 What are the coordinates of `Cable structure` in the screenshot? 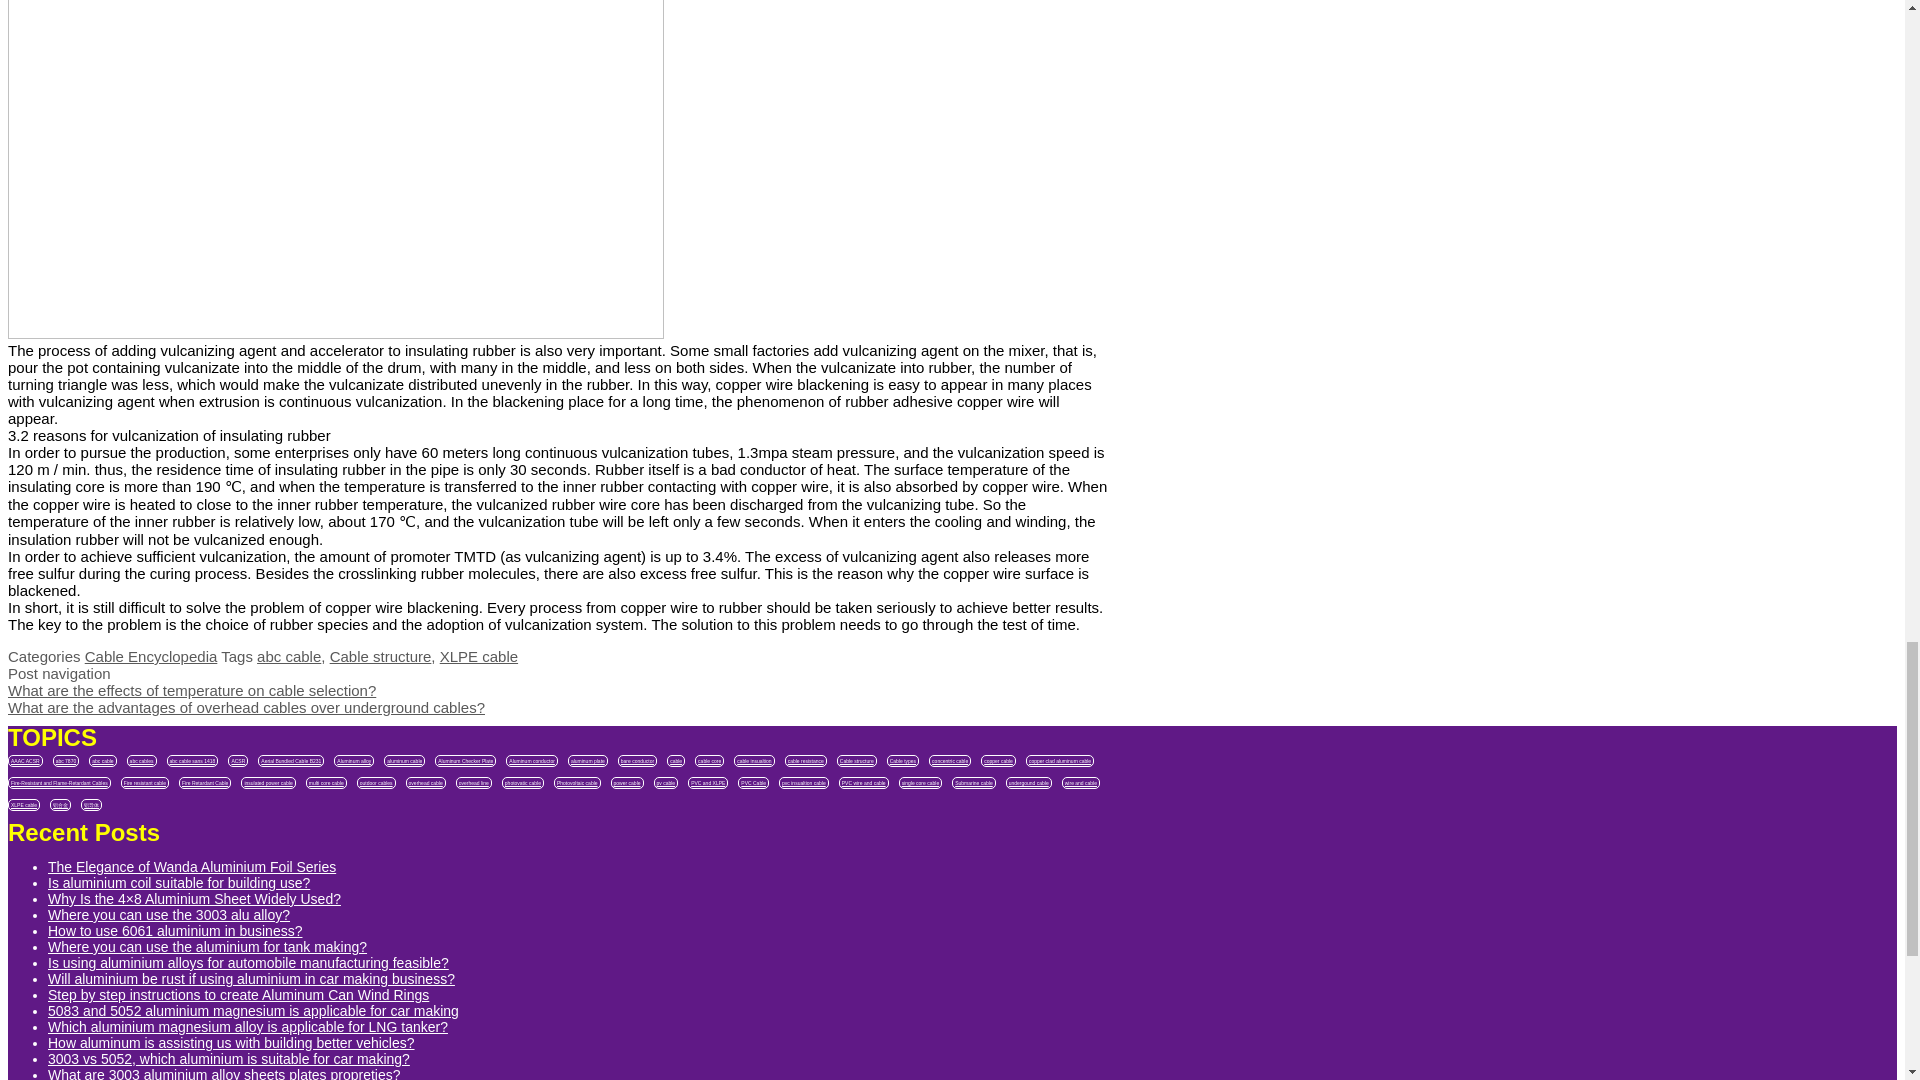 It's located at (857, 760).